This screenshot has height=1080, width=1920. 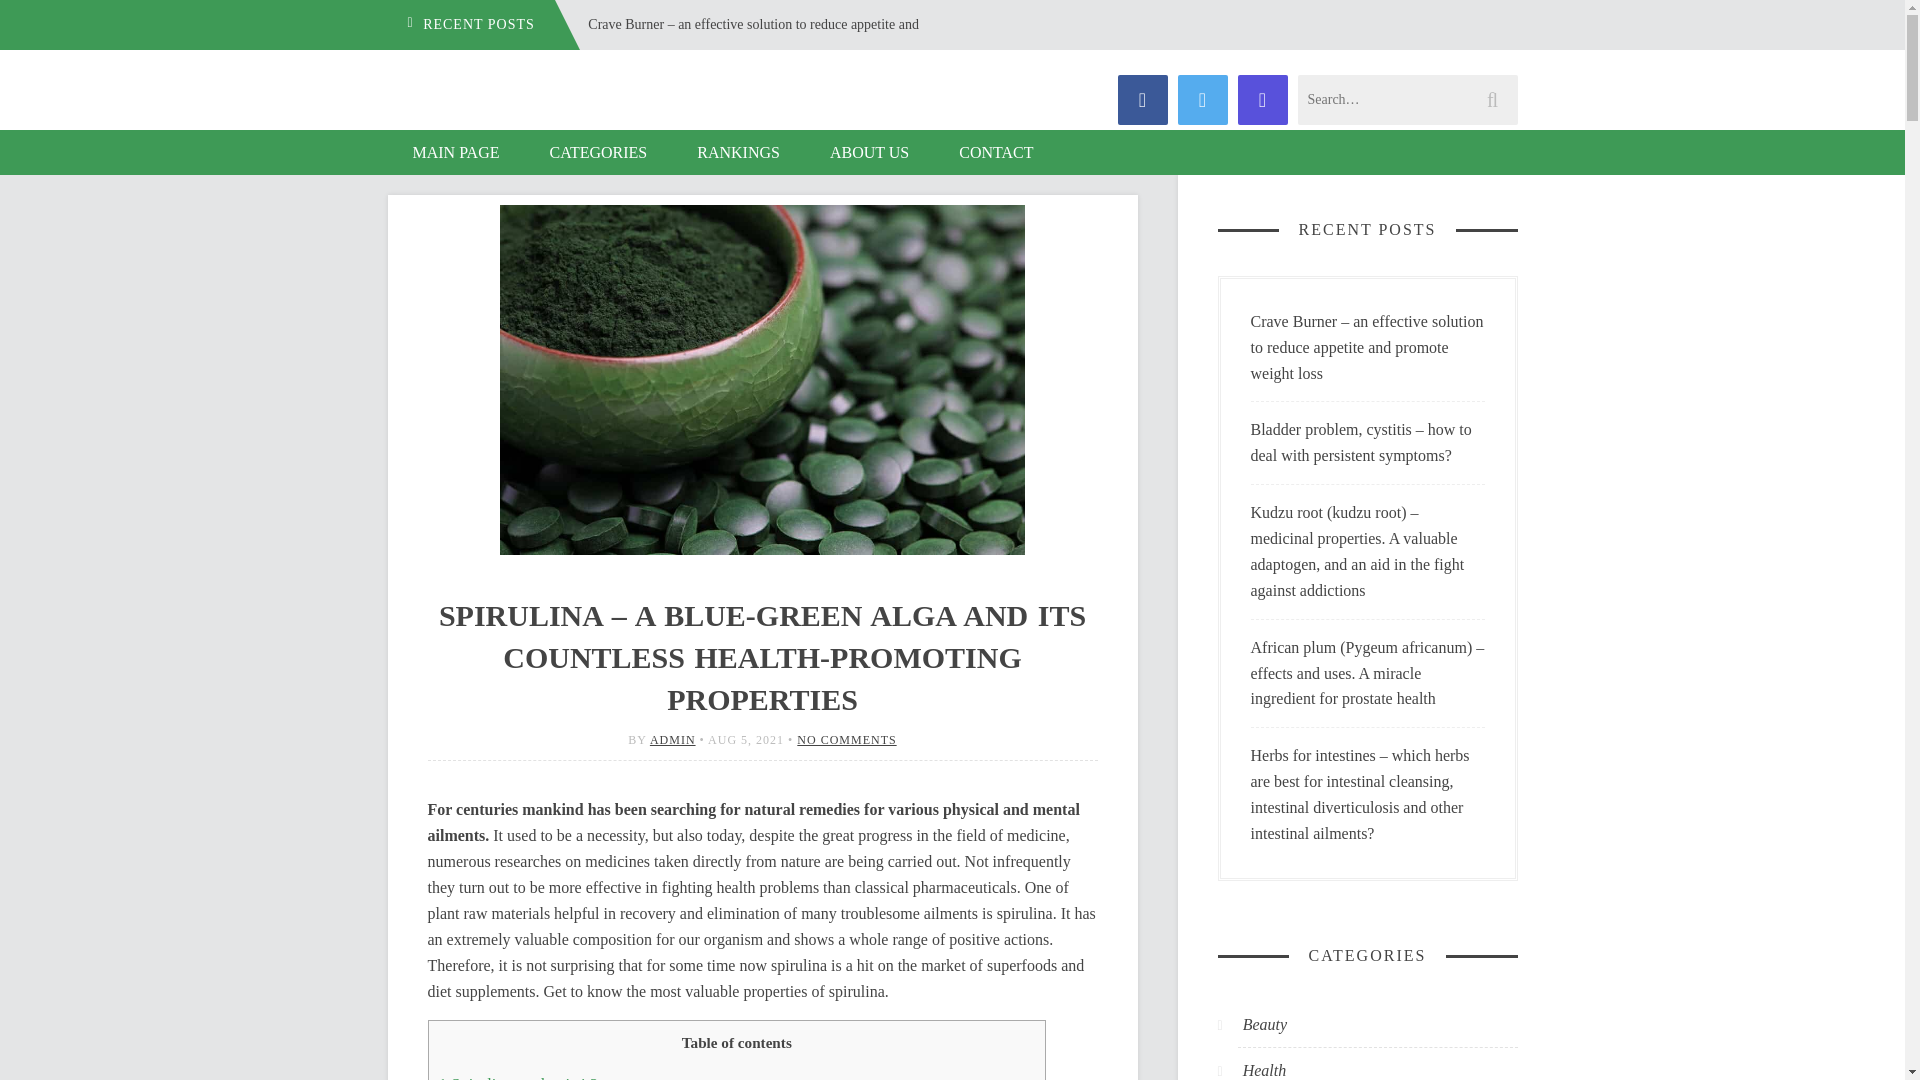 What do you see at coordinates (846, 740) in the screenshot?
I see `NO COMMENTS` at bounding box center [846, 740].